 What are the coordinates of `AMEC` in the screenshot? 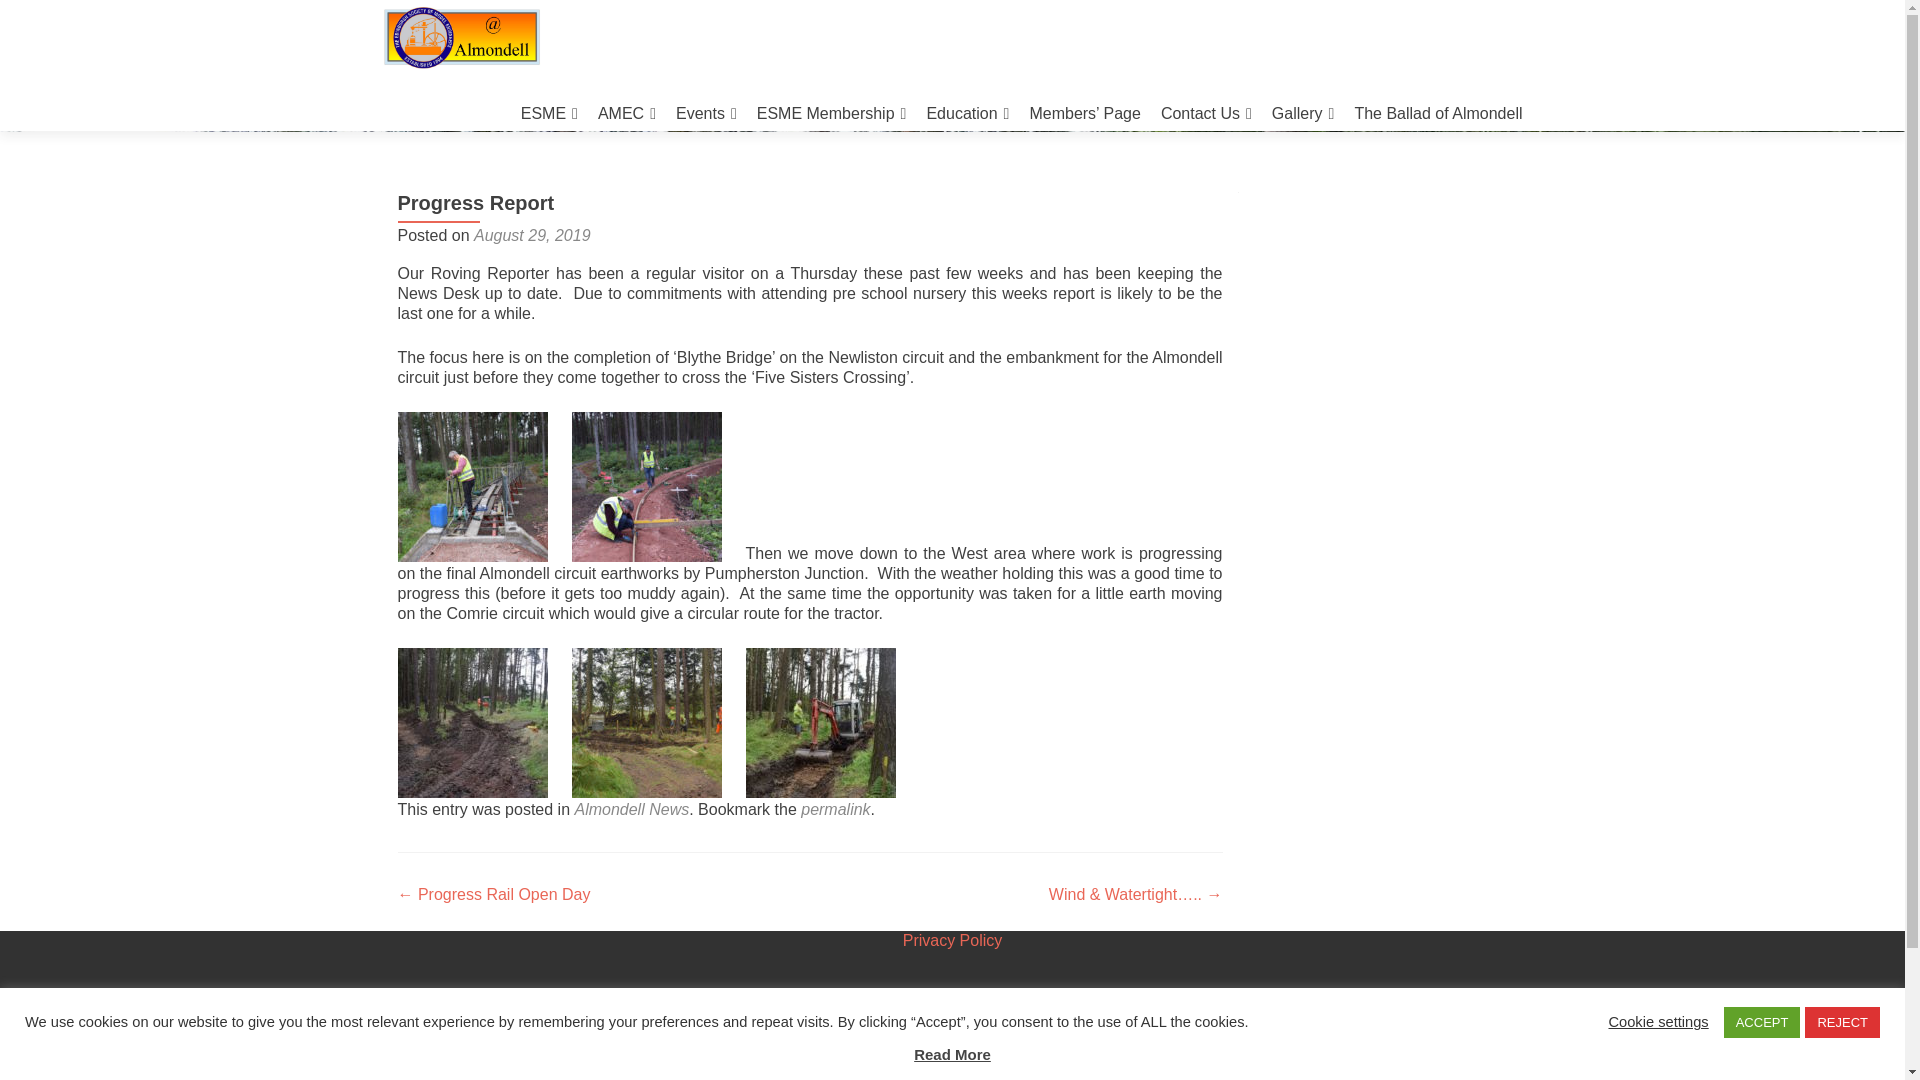 It's located at (626, 113).